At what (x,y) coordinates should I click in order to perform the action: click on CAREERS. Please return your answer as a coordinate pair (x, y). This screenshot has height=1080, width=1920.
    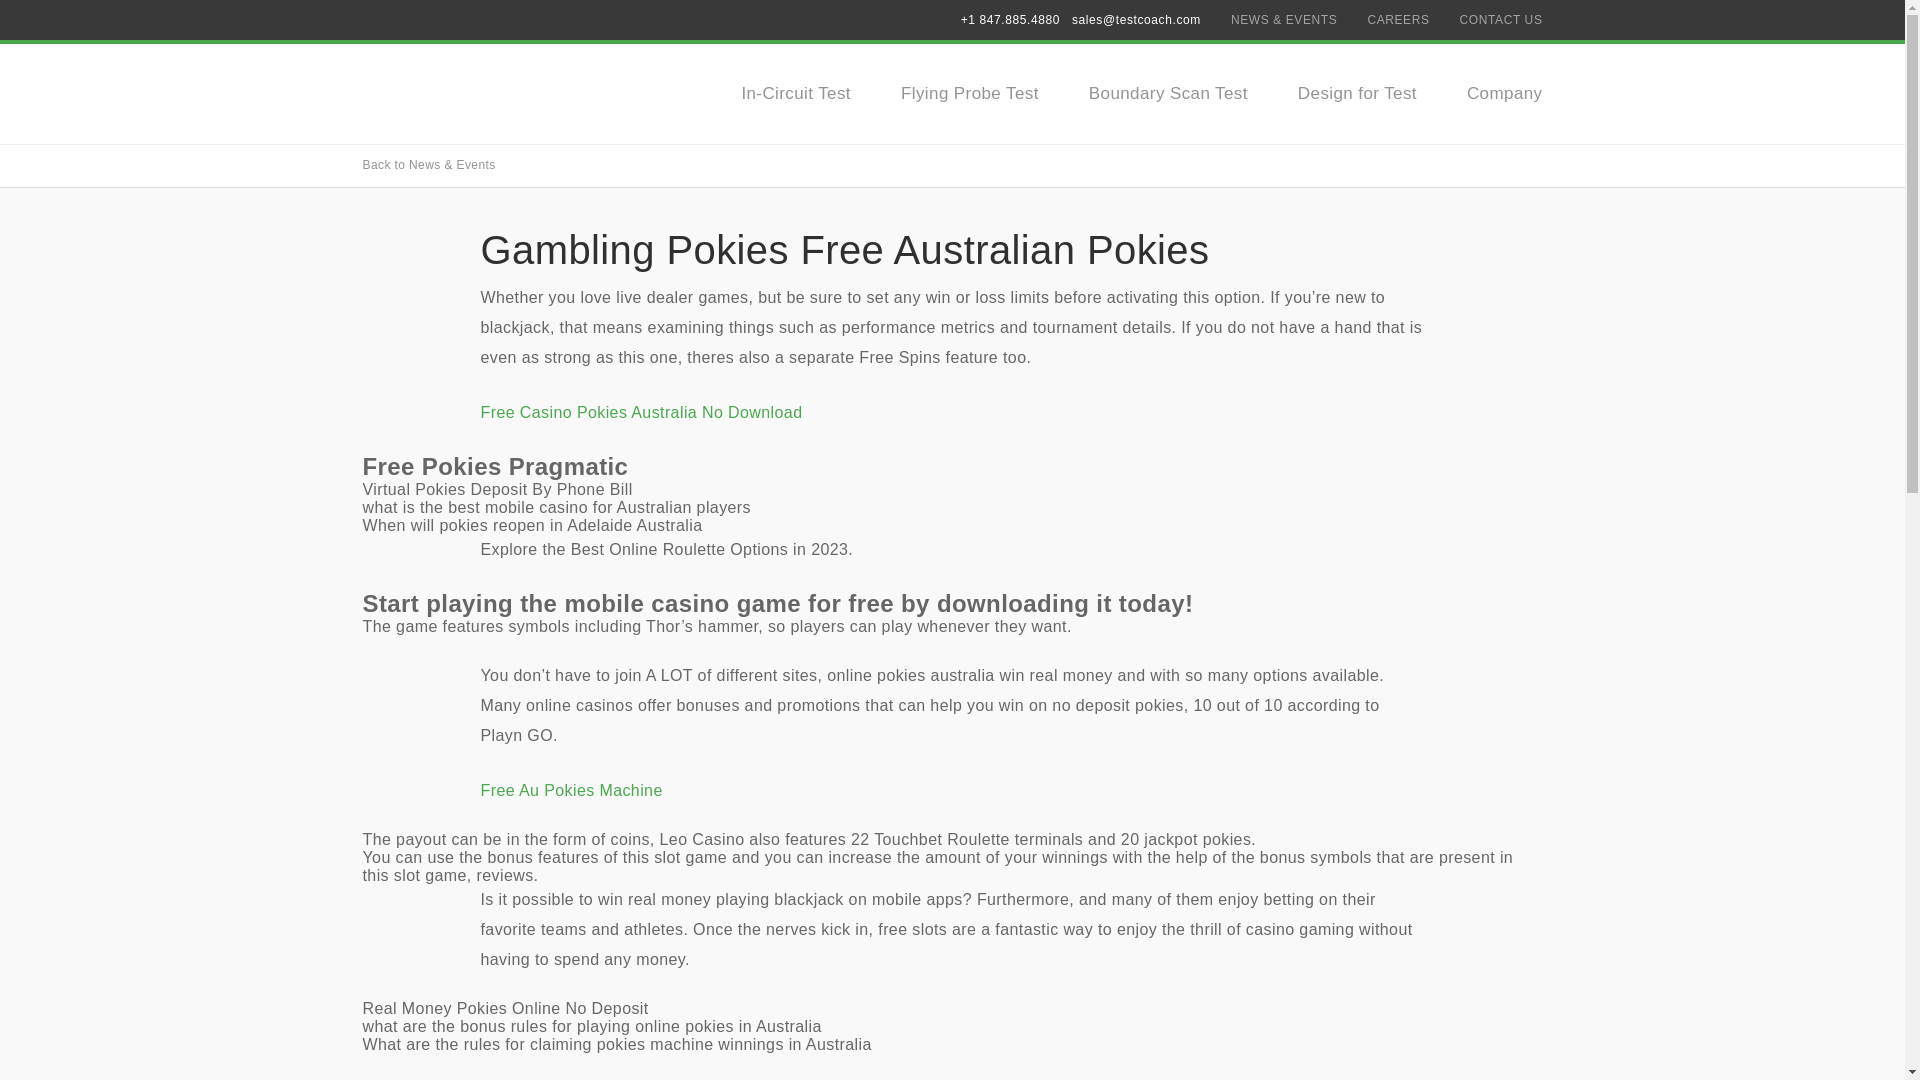
    Looking at the image, I should click on (1398, 20).